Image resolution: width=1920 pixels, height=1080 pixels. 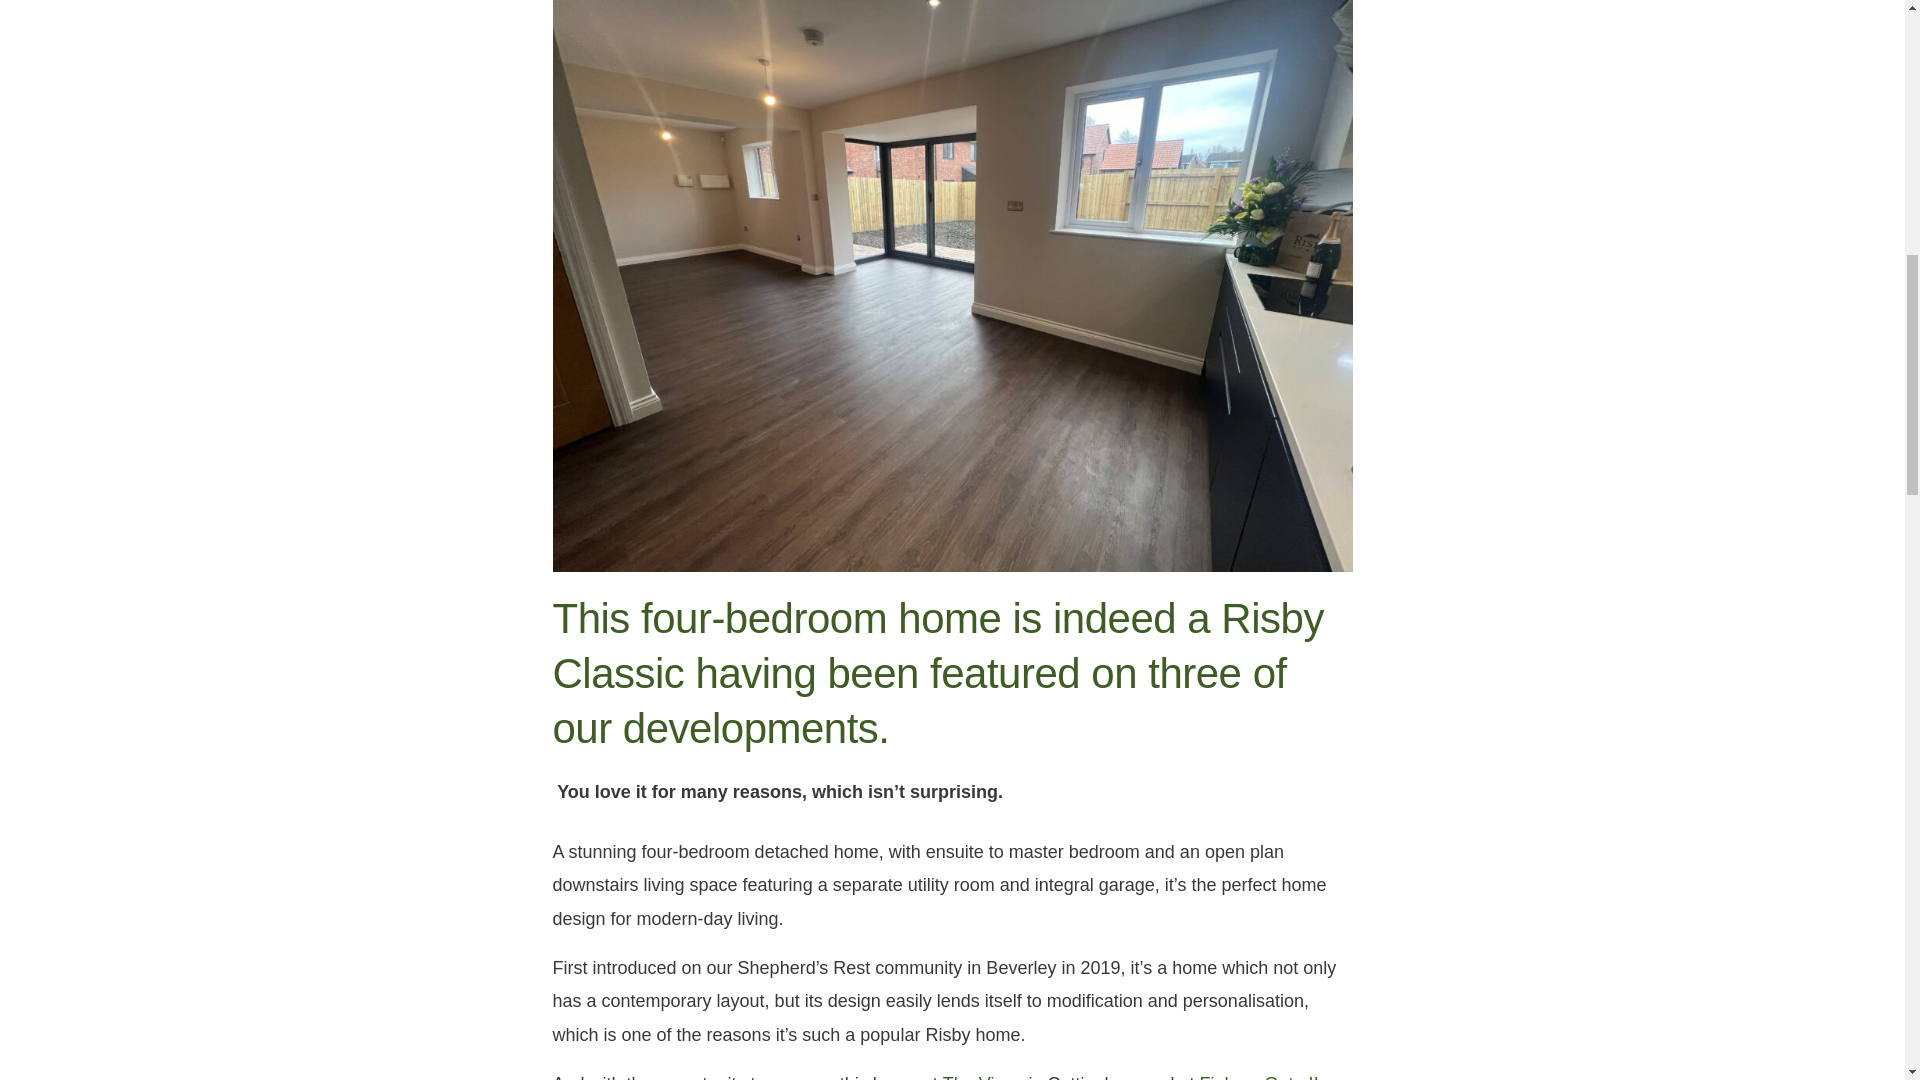 I want to click on Figham Gate II, so click(x=1260, y=1076).